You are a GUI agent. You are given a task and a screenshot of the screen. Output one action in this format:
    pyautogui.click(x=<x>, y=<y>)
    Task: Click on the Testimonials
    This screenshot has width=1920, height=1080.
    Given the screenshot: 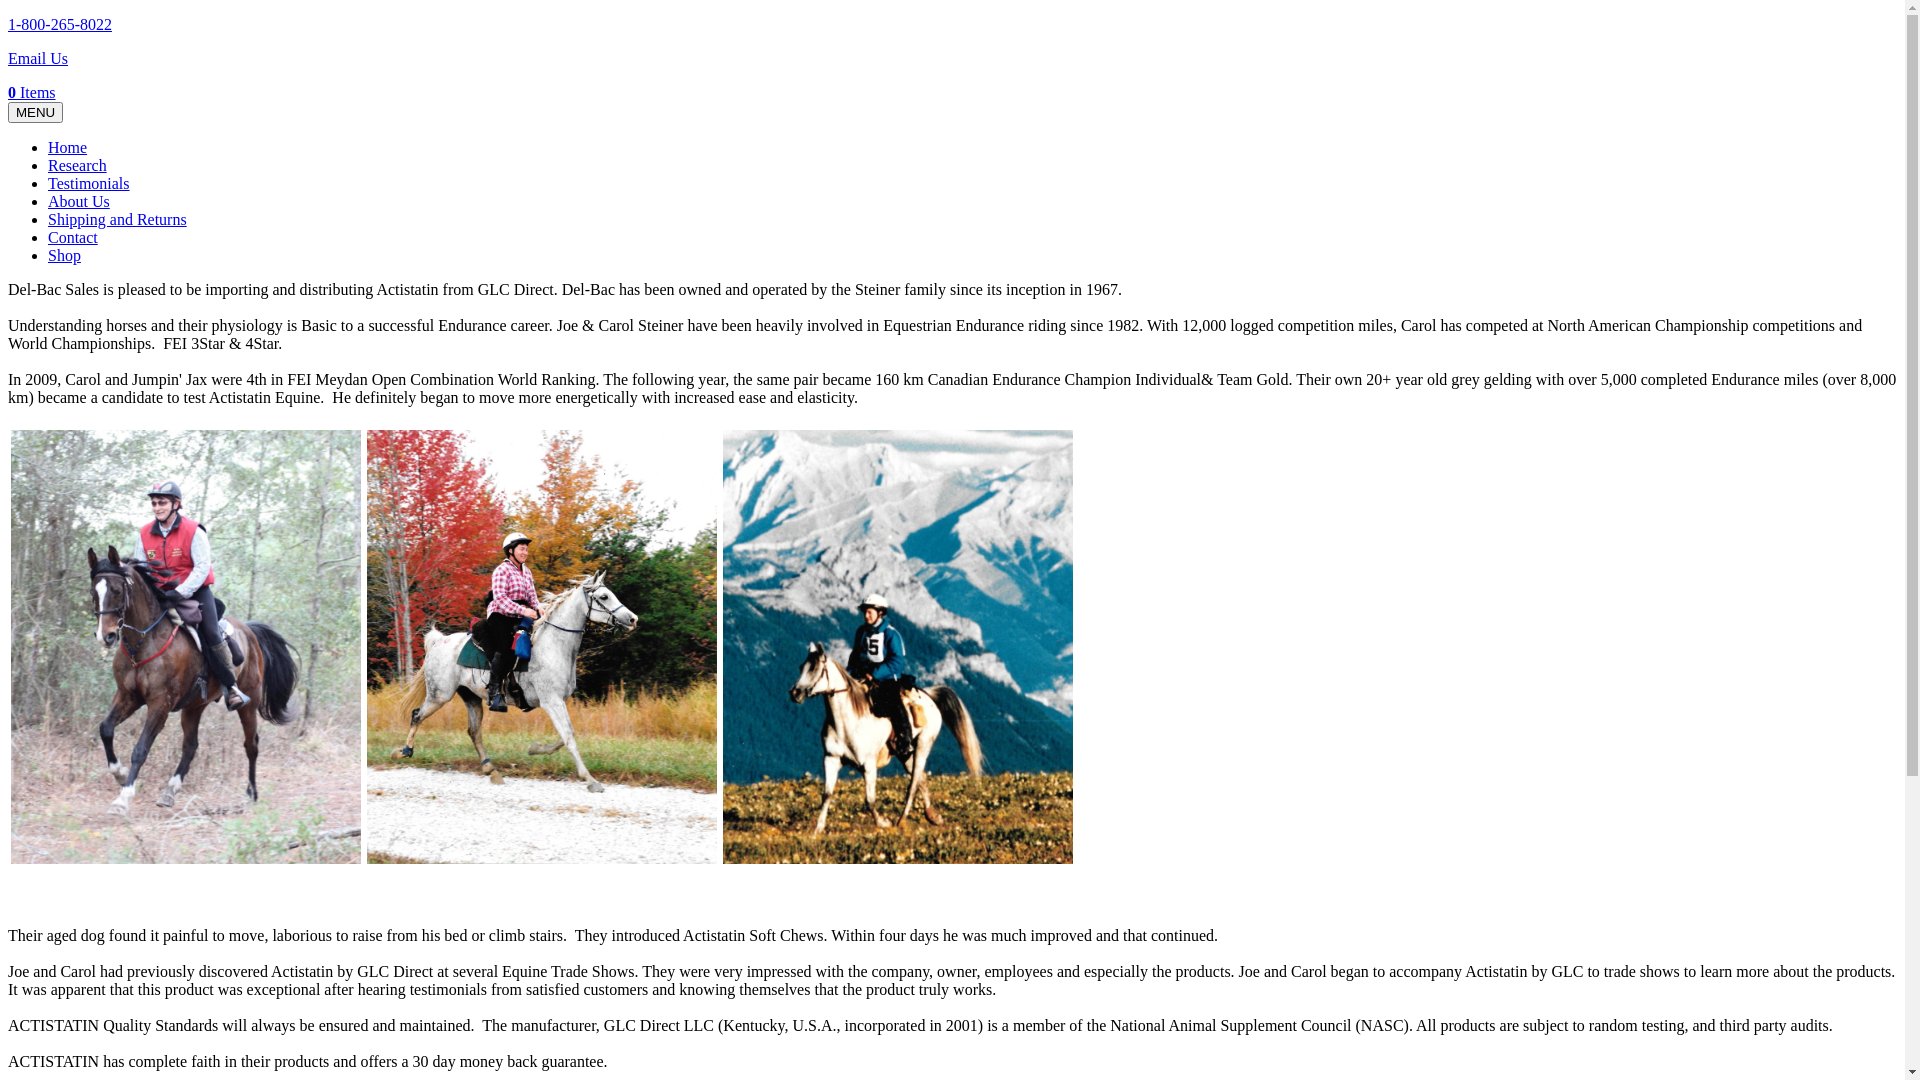 What is the action you would take?
    pyautogui.click(x=89, y=184)
    